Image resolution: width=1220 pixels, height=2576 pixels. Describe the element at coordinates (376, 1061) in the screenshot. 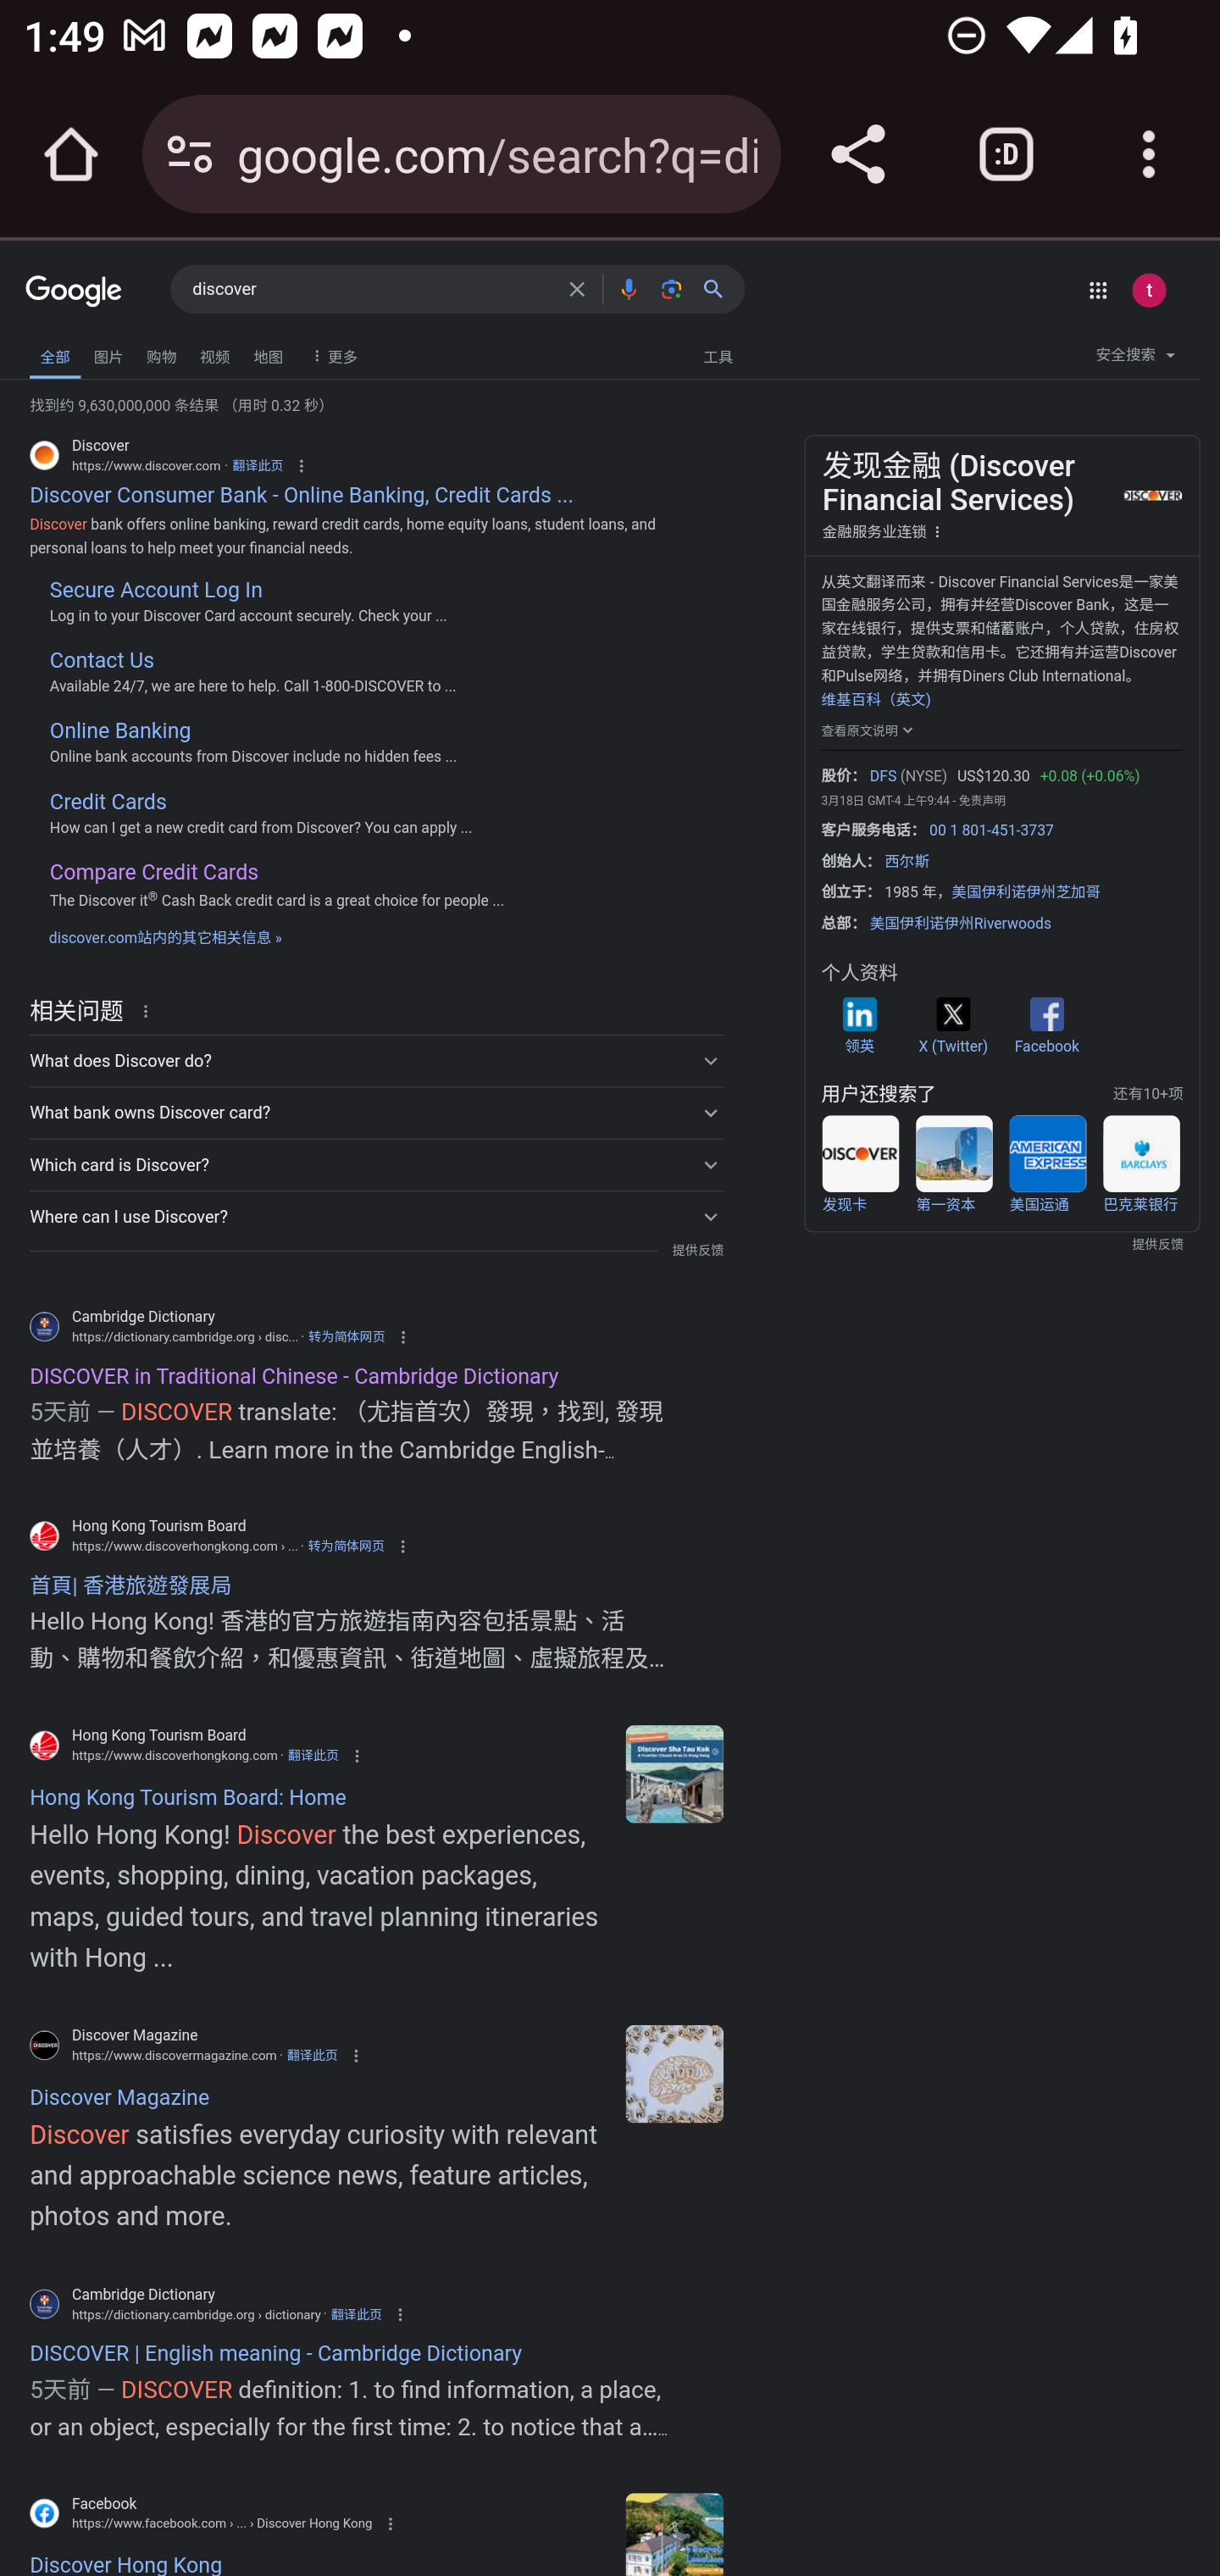

I see `What does Discover do?` at that location.